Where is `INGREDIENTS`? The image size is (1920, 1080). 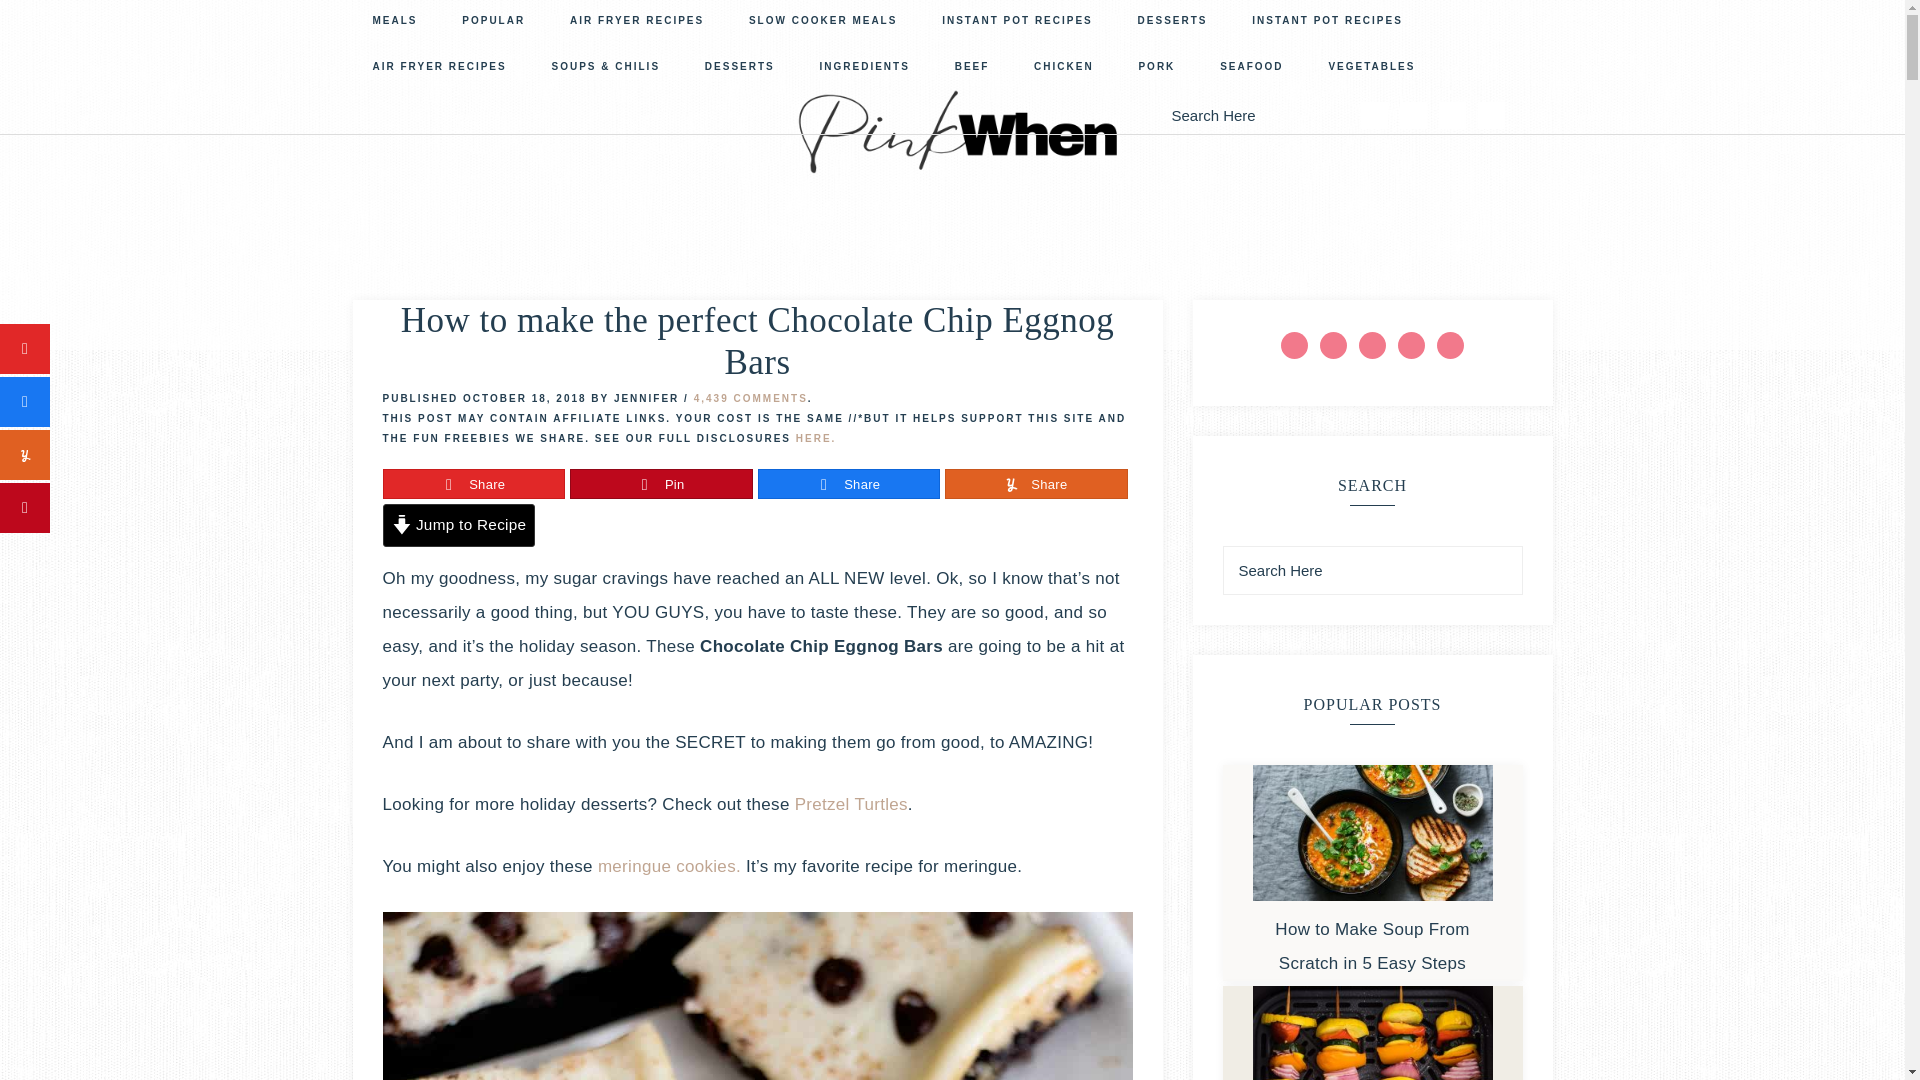
INGREDIENTS is located at coordinates (864, 68).